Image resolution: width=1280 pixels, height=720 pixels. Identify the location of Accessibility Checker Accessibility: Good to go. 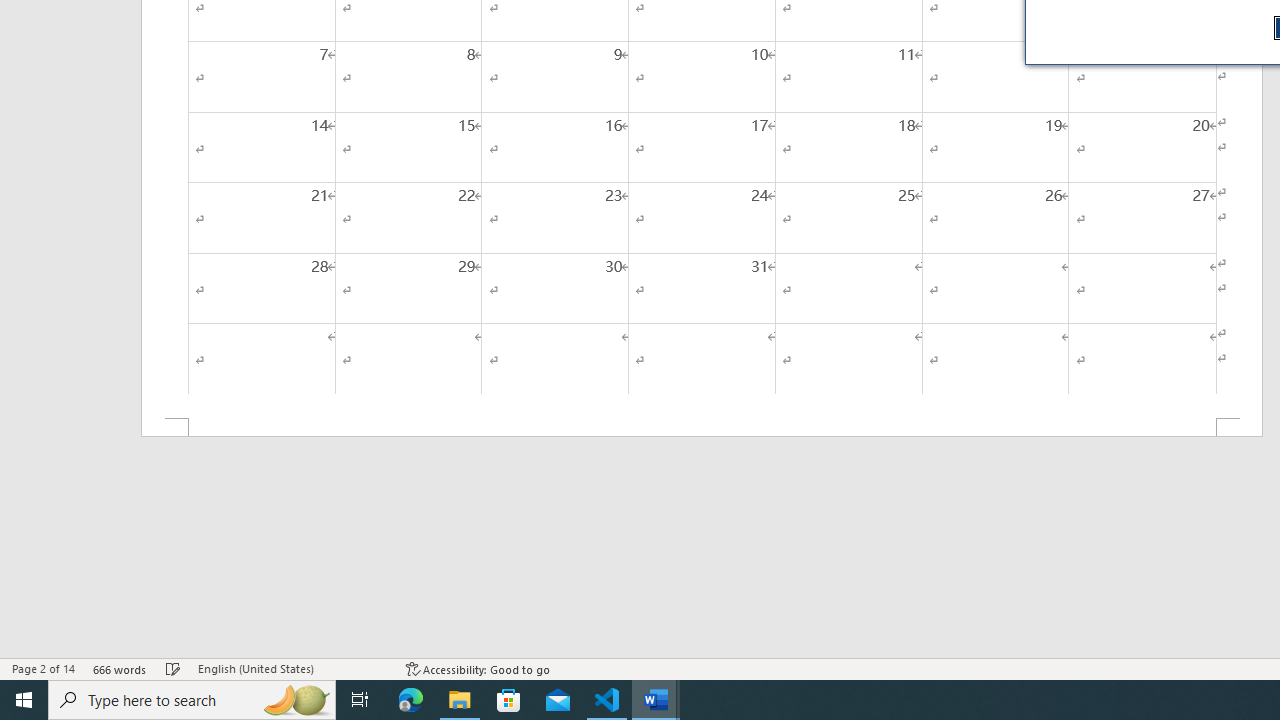
(478, 668).